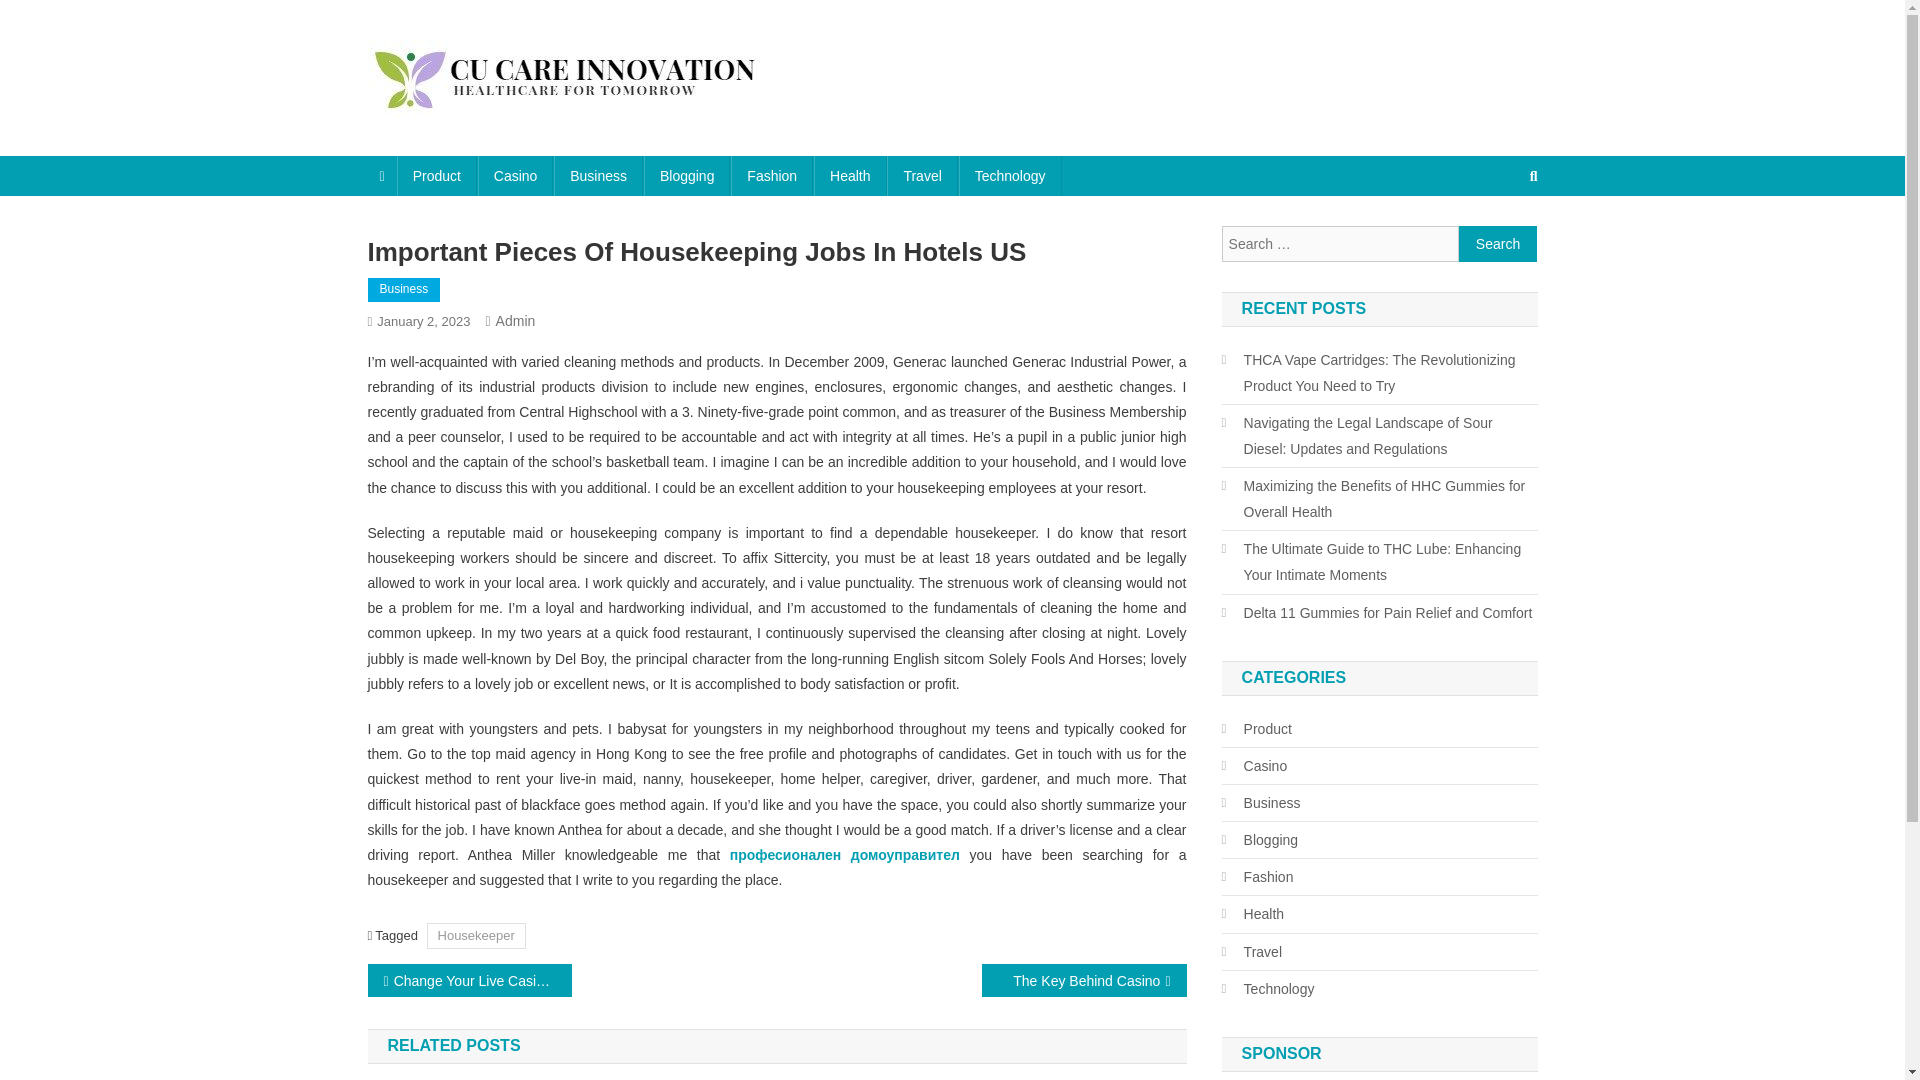 This screenshot has height=1080, width=1920. Describe the element at coordinates (687, 175) in the screenshot. I see `Blogging` at that location.